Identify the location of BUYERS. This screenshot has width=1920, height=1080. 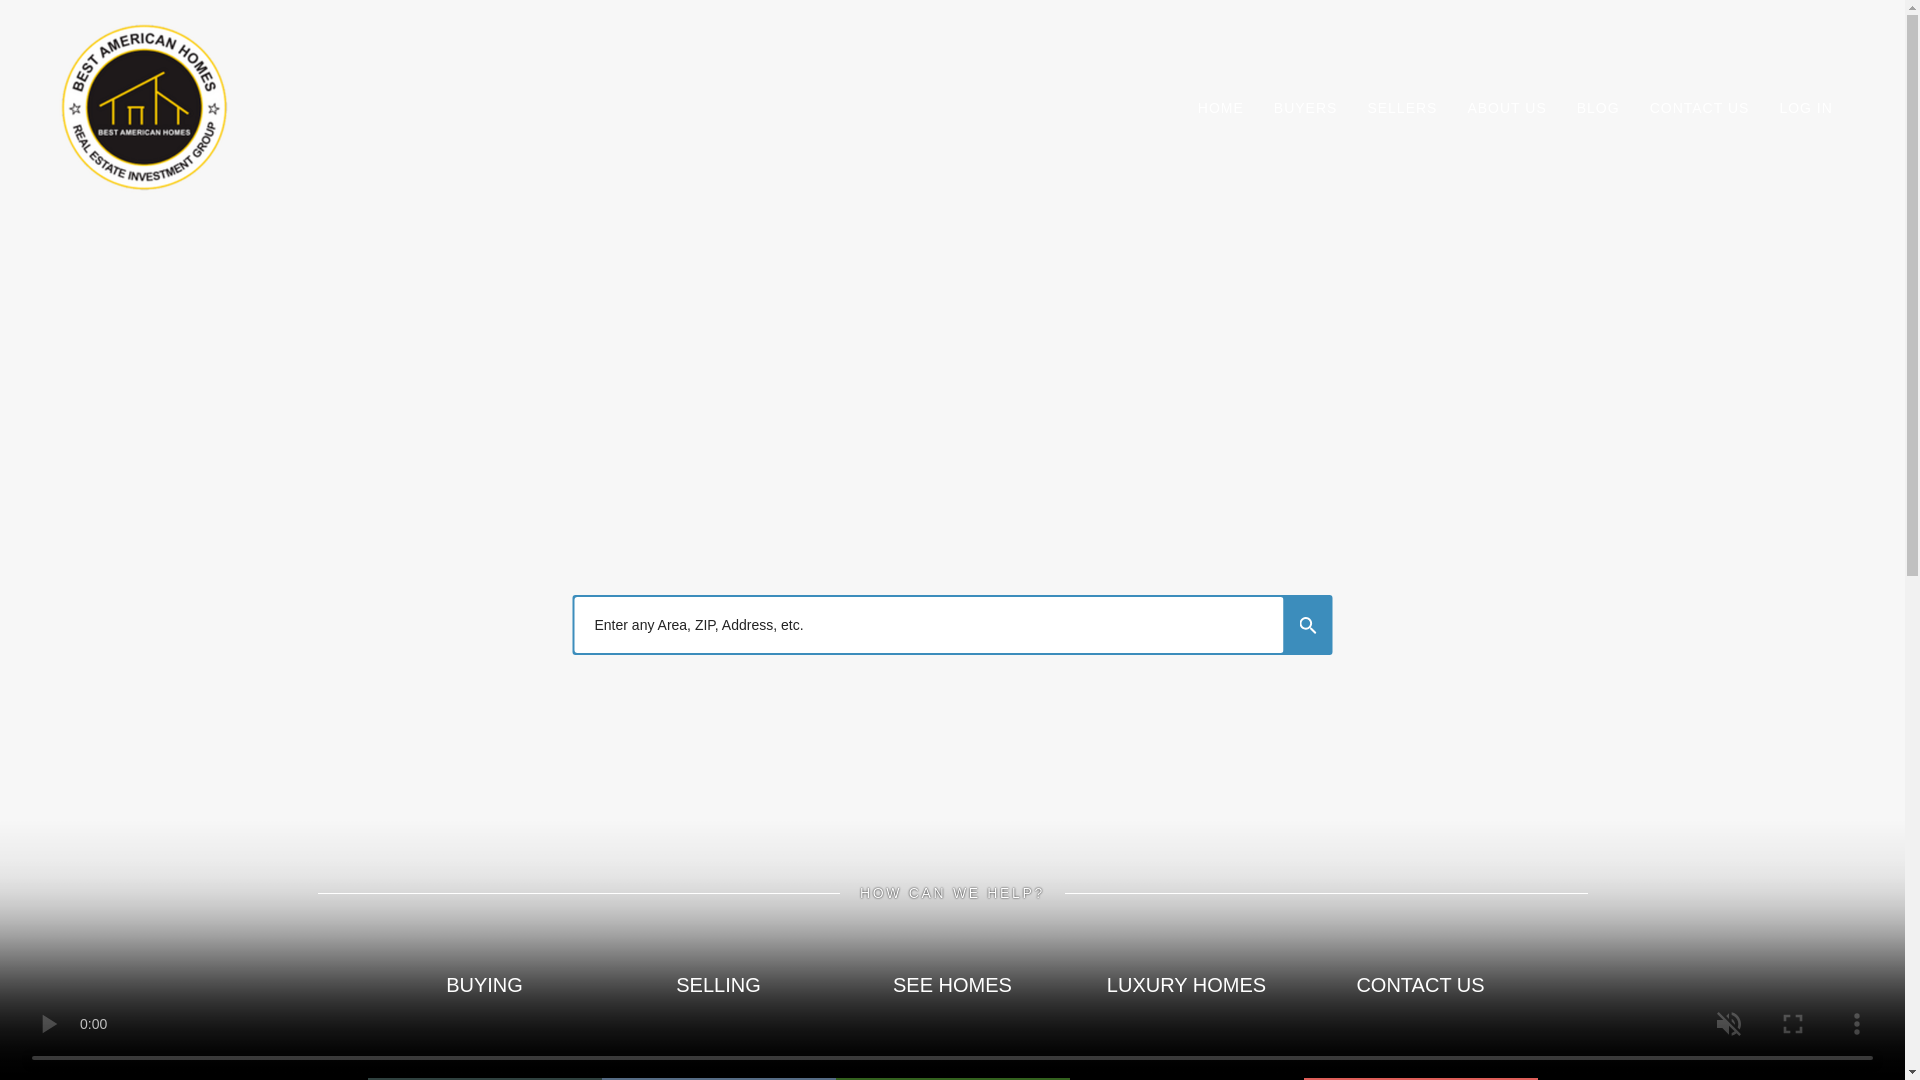
(1306, 108).